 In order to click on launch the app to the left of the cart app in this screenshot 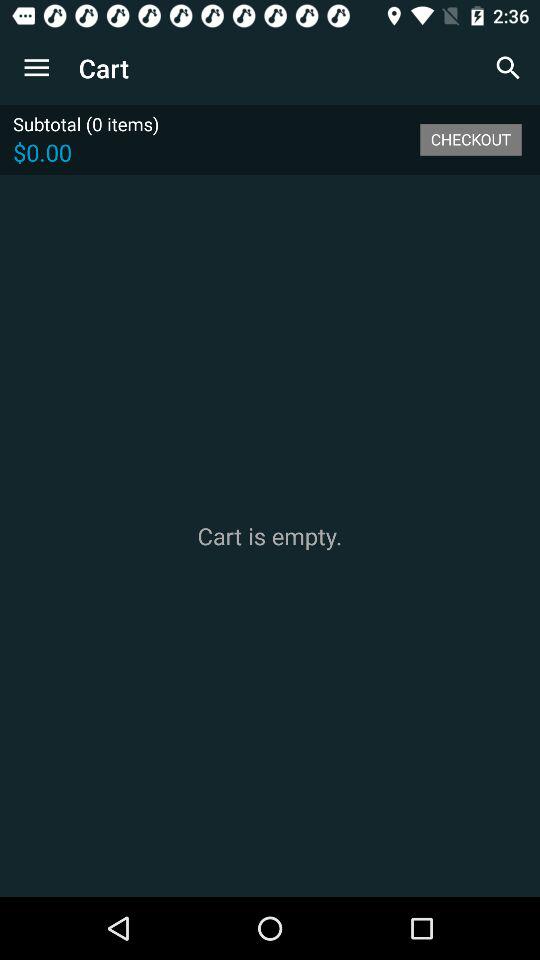, I will do `click(36, 68)`.